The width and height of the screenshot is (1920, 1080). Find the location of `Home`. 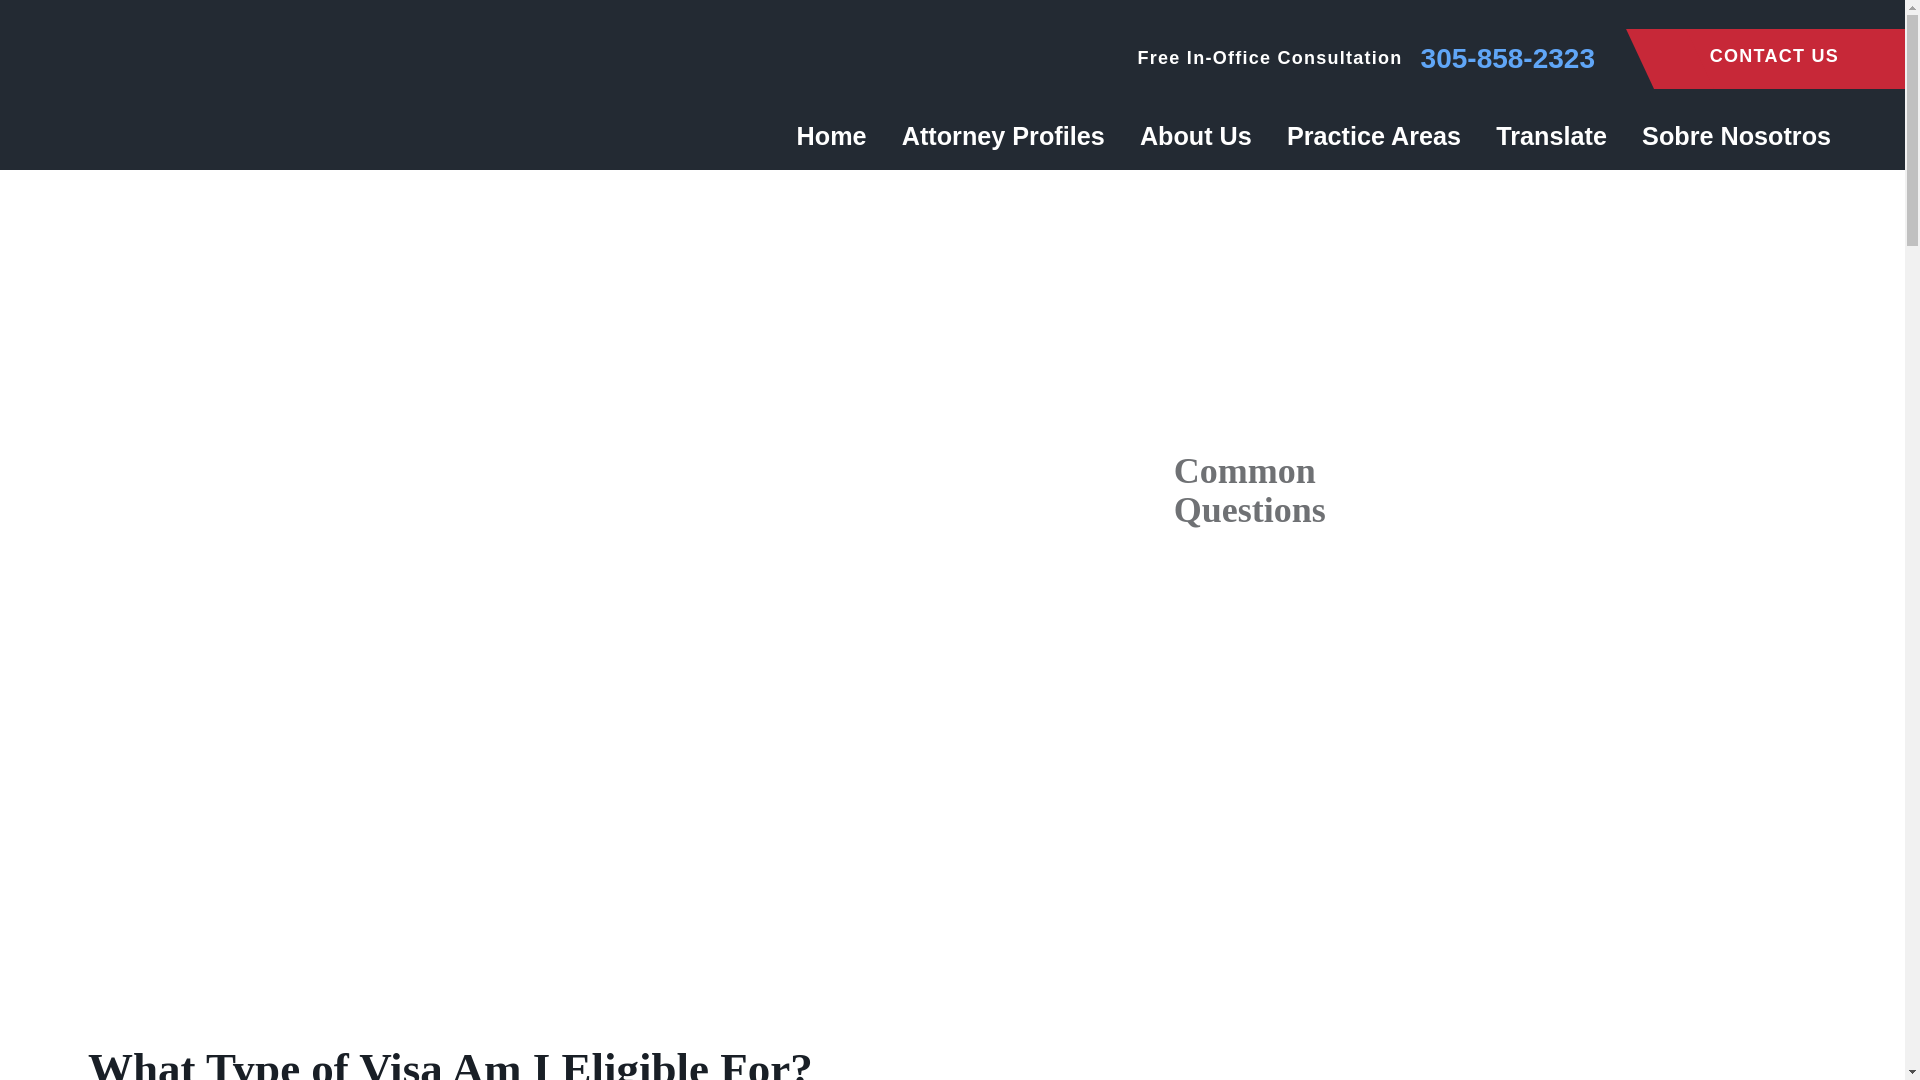

Home is located at coordinates (840, 135).